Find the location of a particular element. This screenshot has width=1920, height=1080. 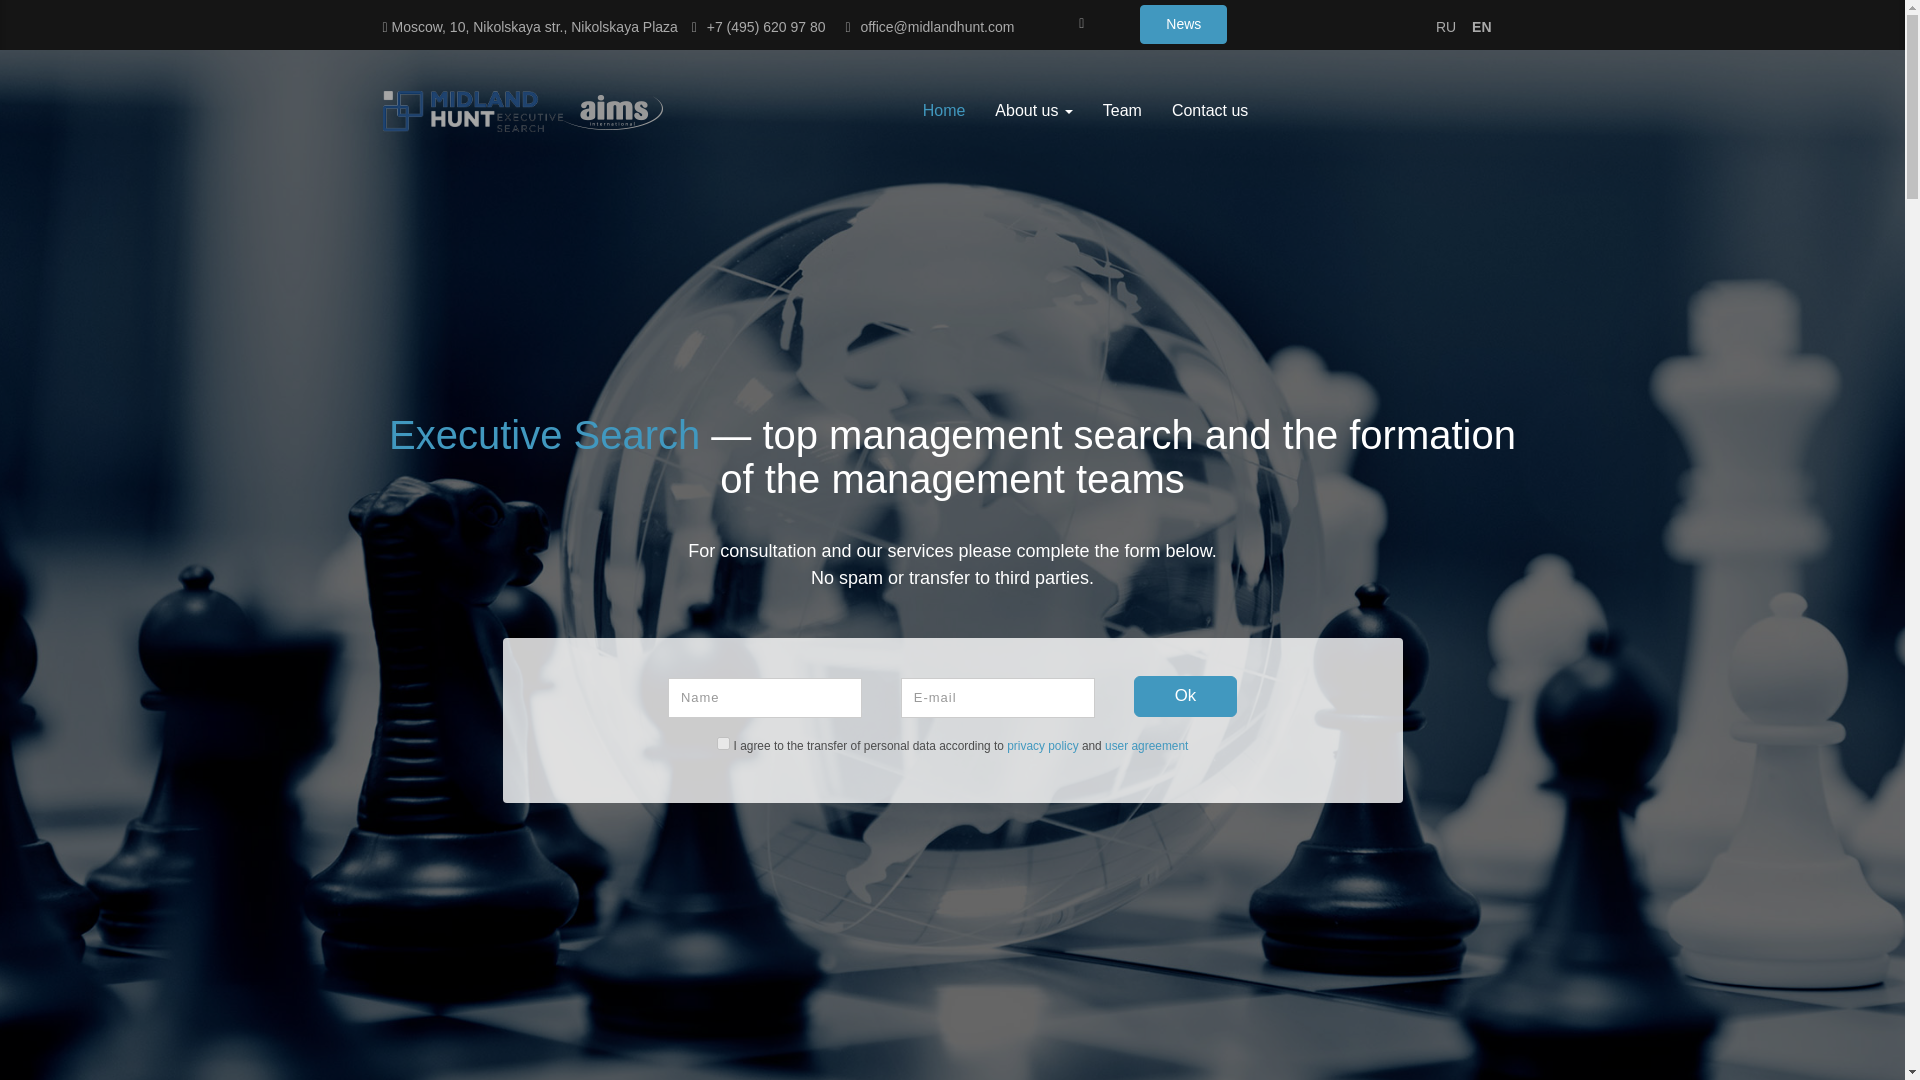

privacy policy is located at coordinates (1042, 745).